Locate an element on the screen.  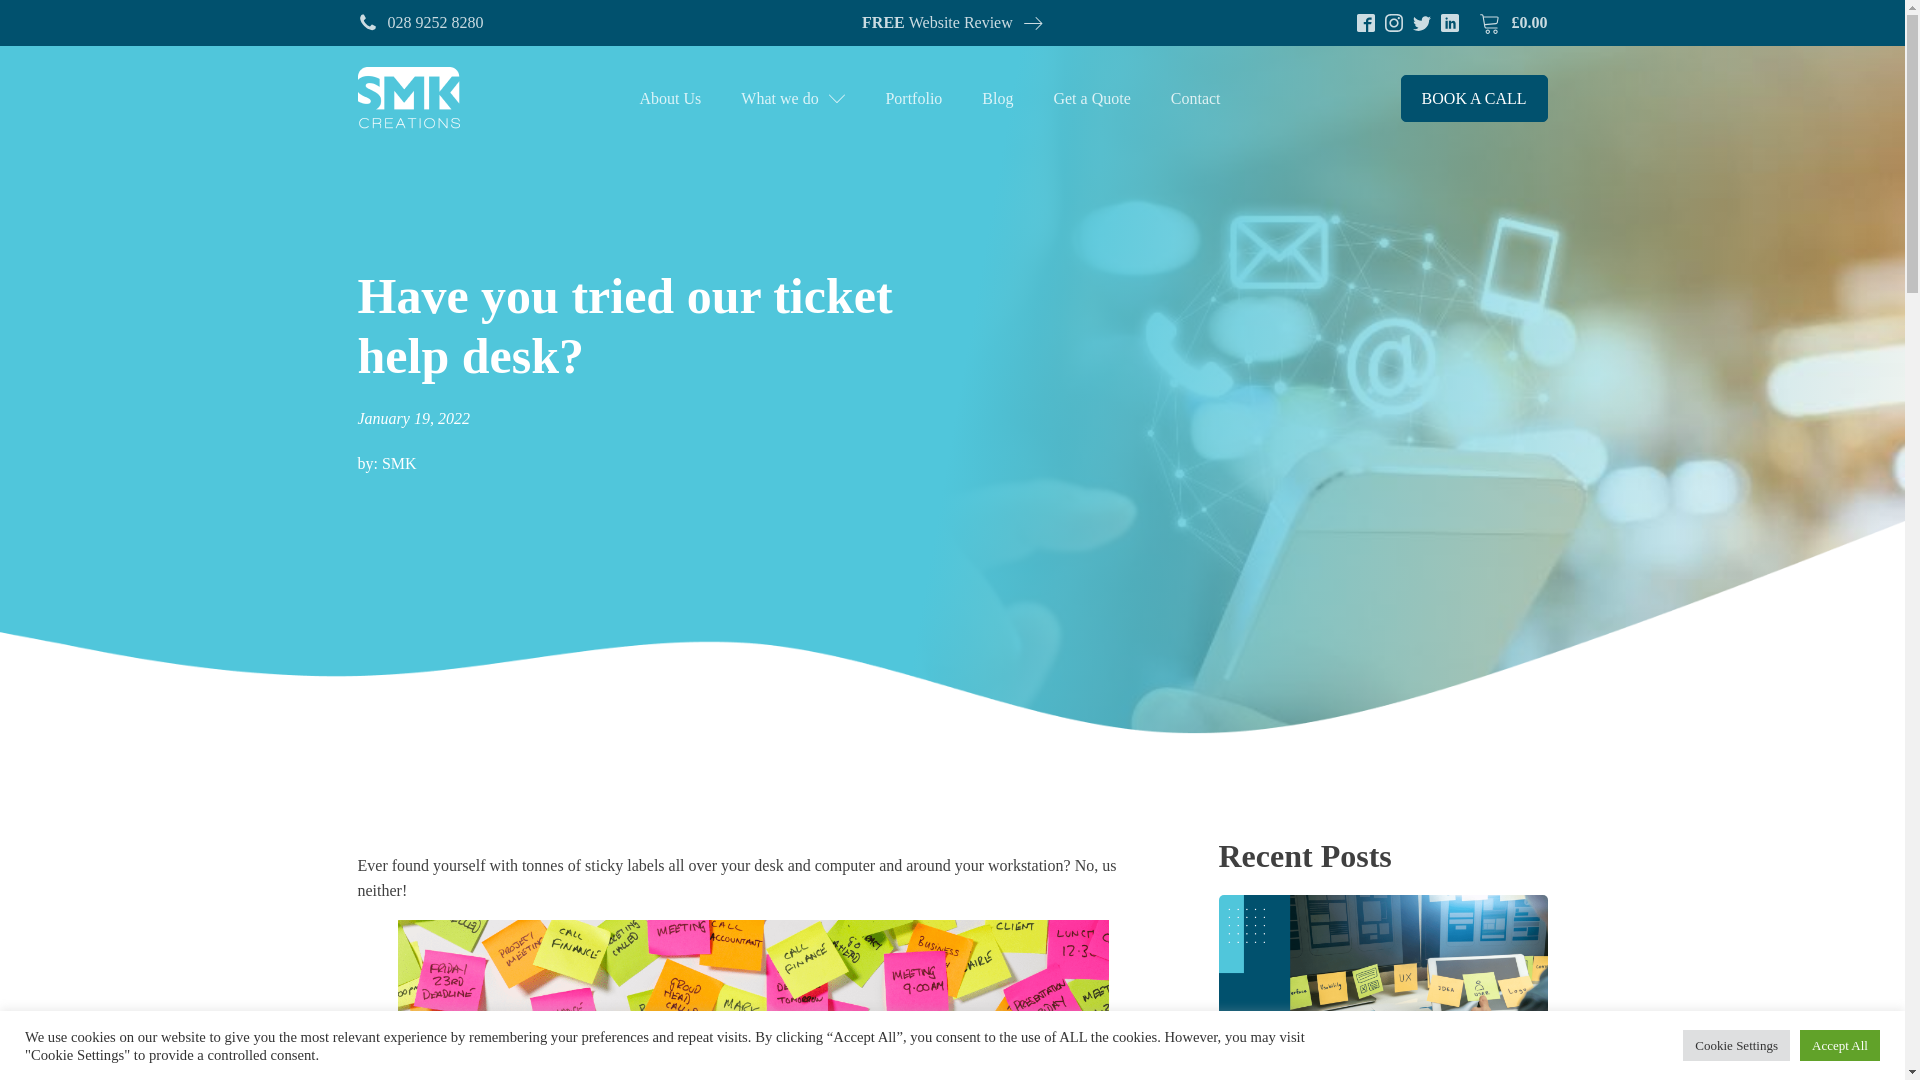
FREE Website Review is located at coordinates (952, 23).